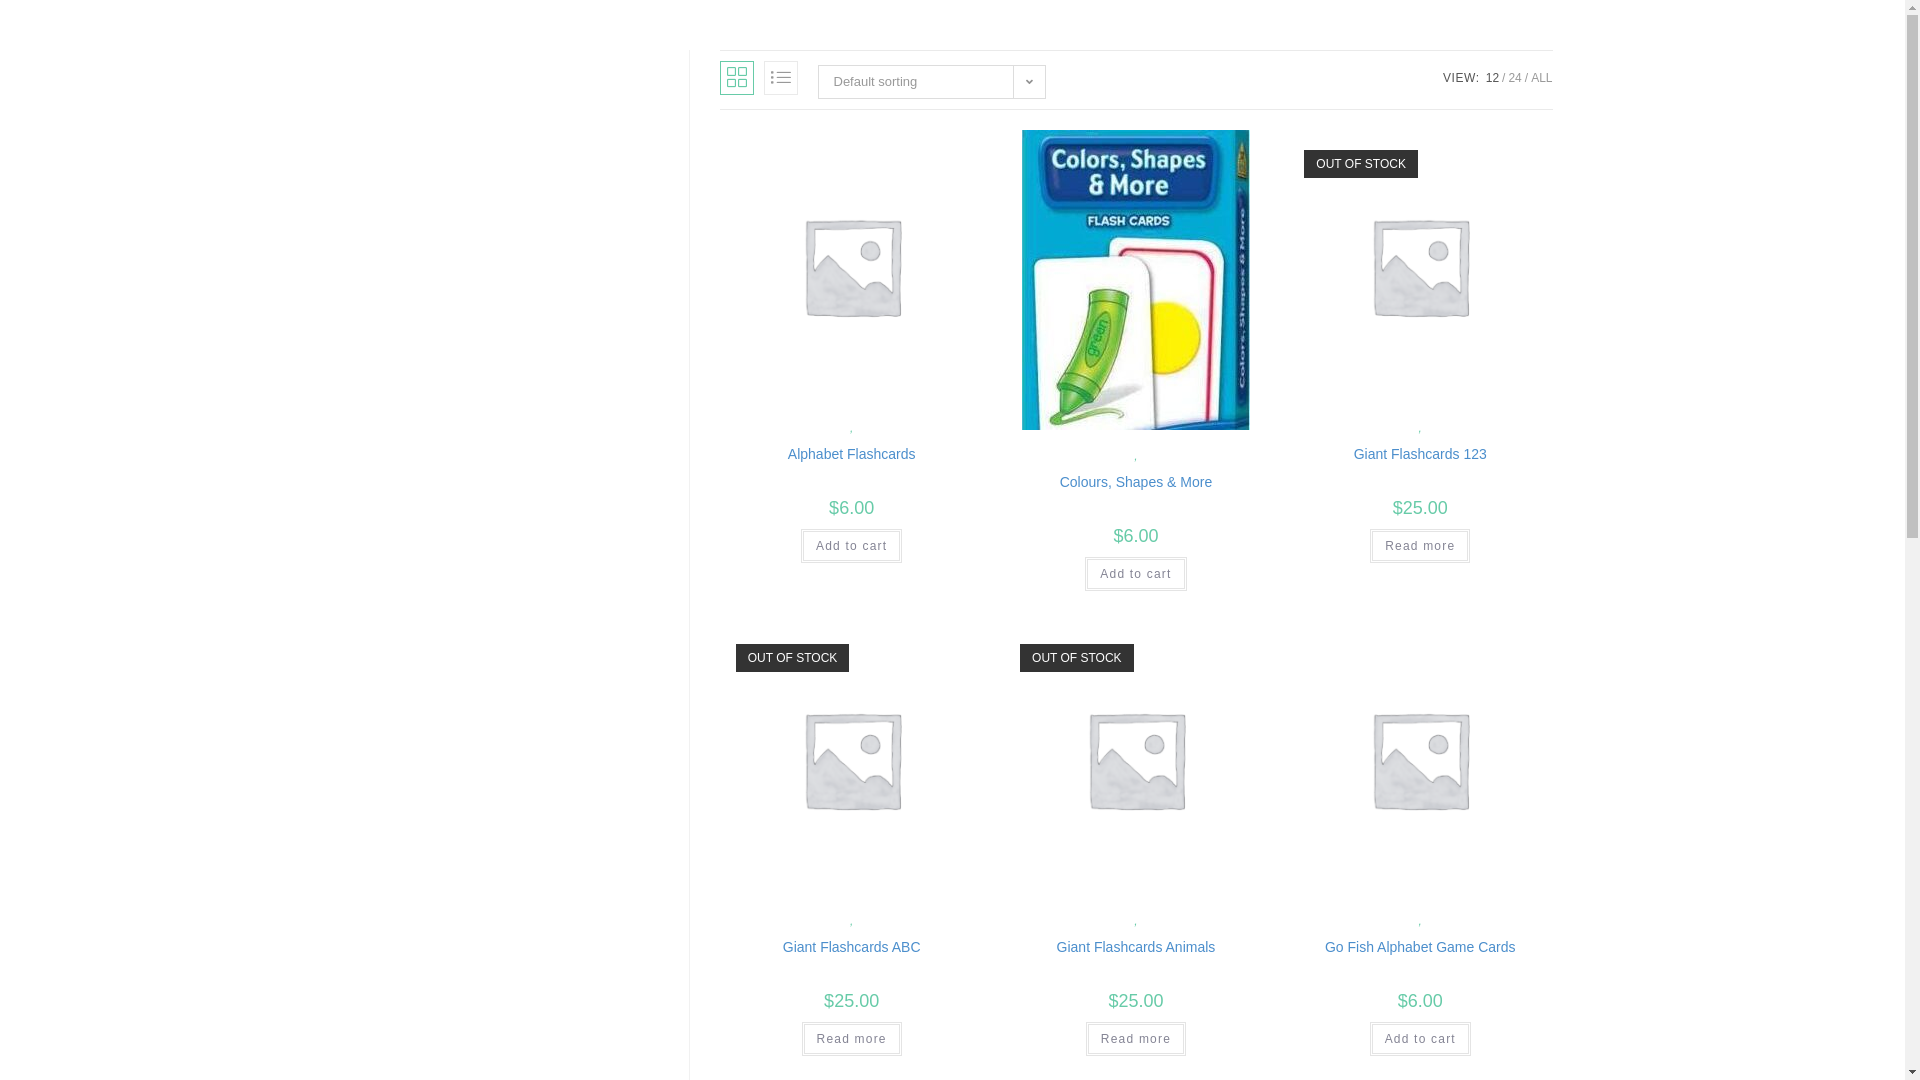 The image size is (1920, 1080). What do you see at coordinates (852, 1039) in the screenshot?
I see `Read more` at bounding box center [852, 1039].